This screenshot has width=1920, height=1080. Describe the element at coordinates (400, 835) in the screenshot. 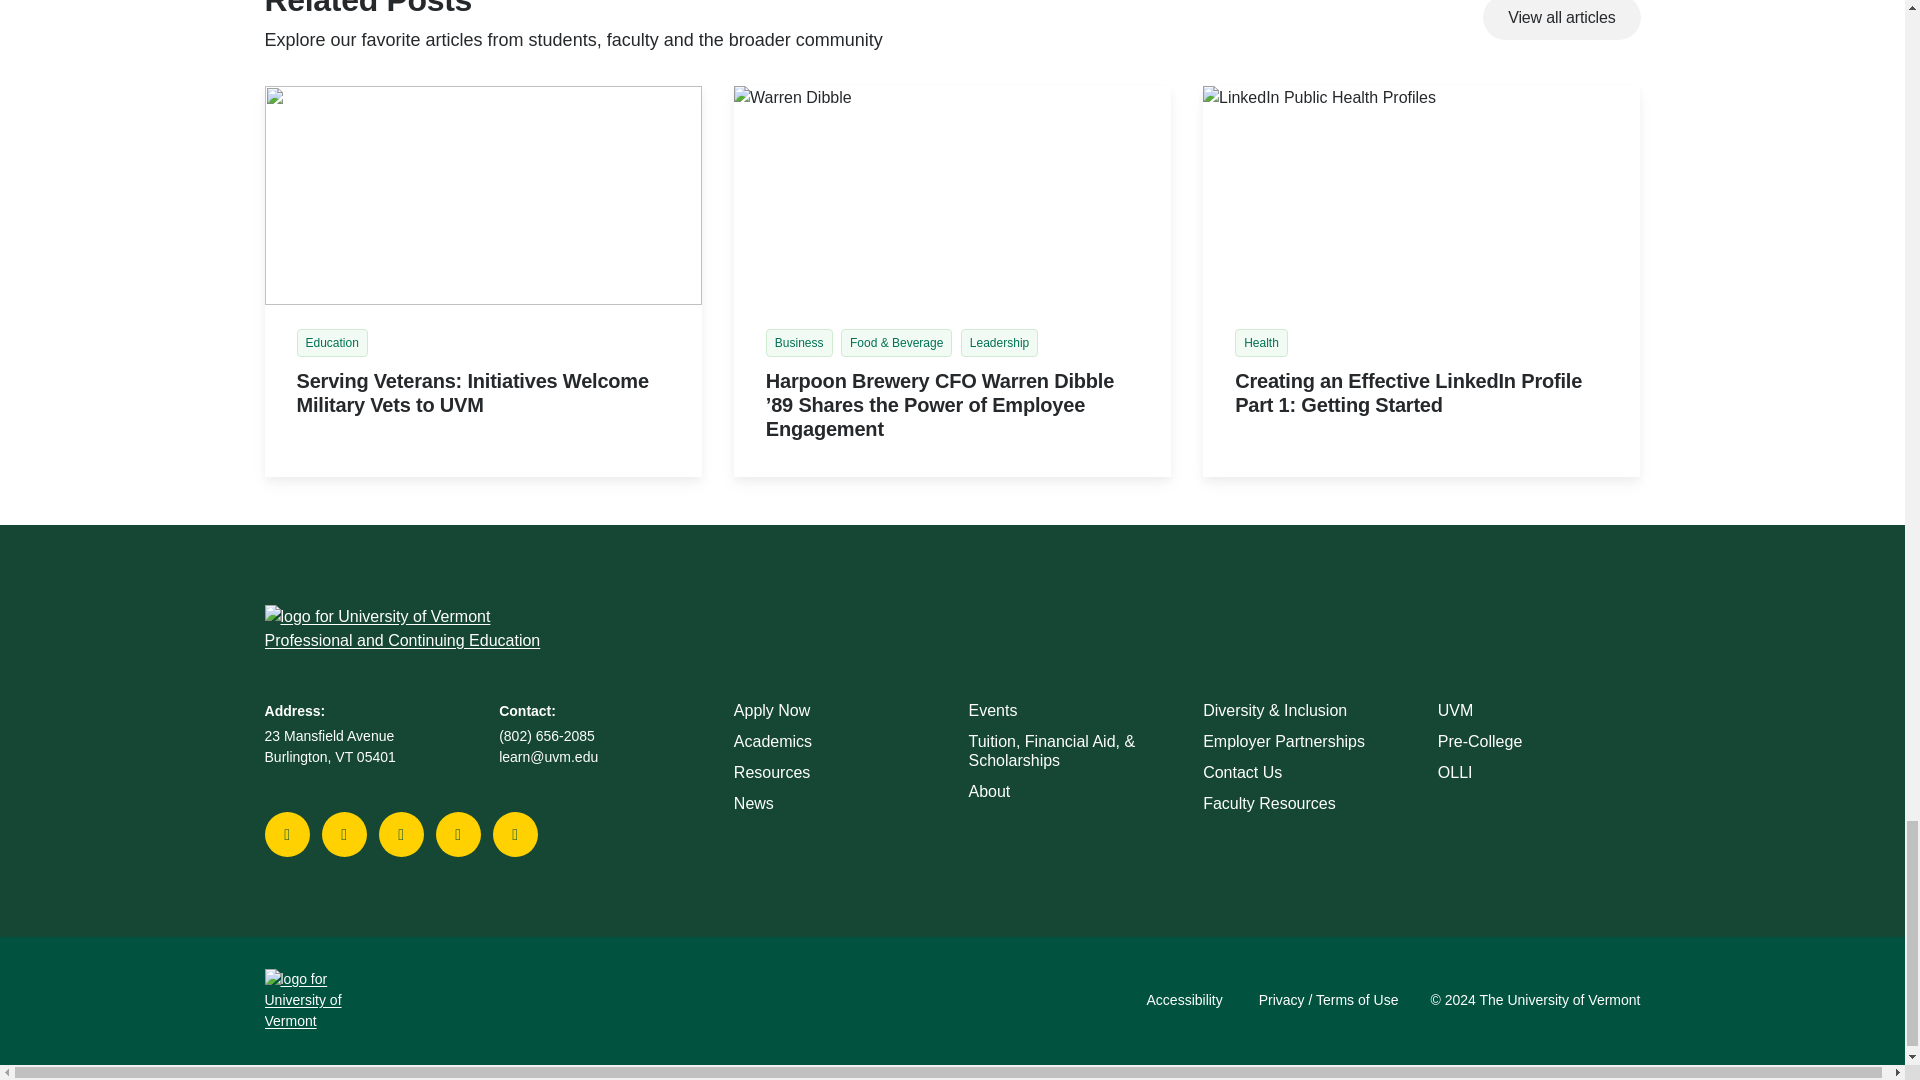

I see `YouTube` at that location.